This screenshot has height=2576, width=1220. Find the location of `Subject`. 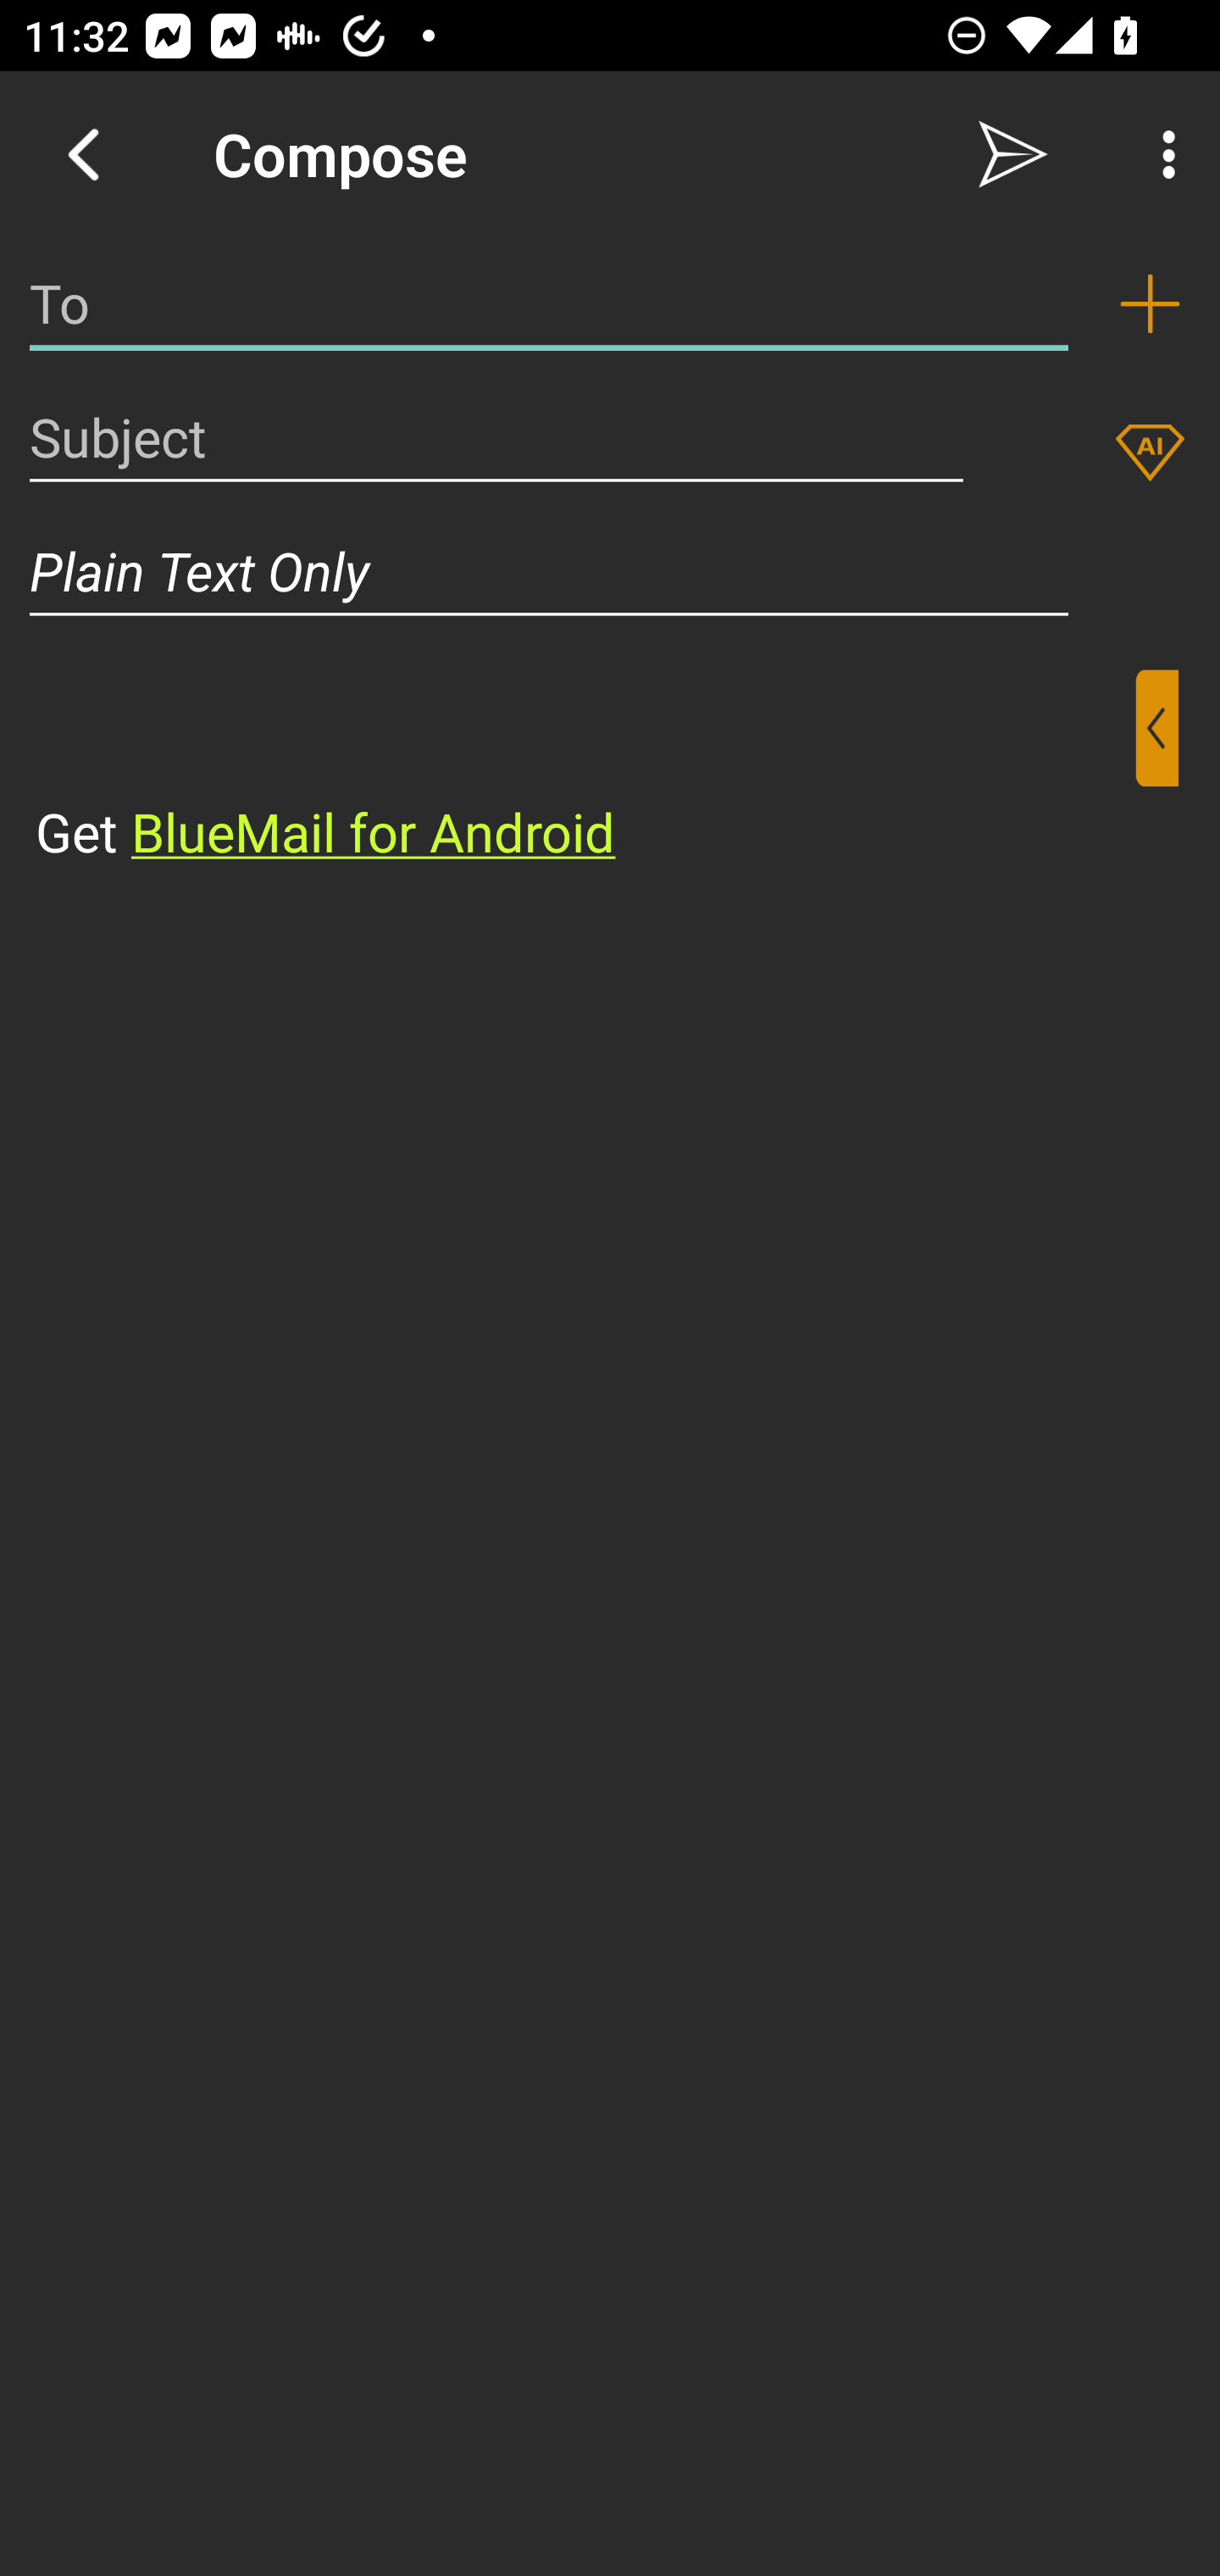

Subject is located at coordinates (496, 437).